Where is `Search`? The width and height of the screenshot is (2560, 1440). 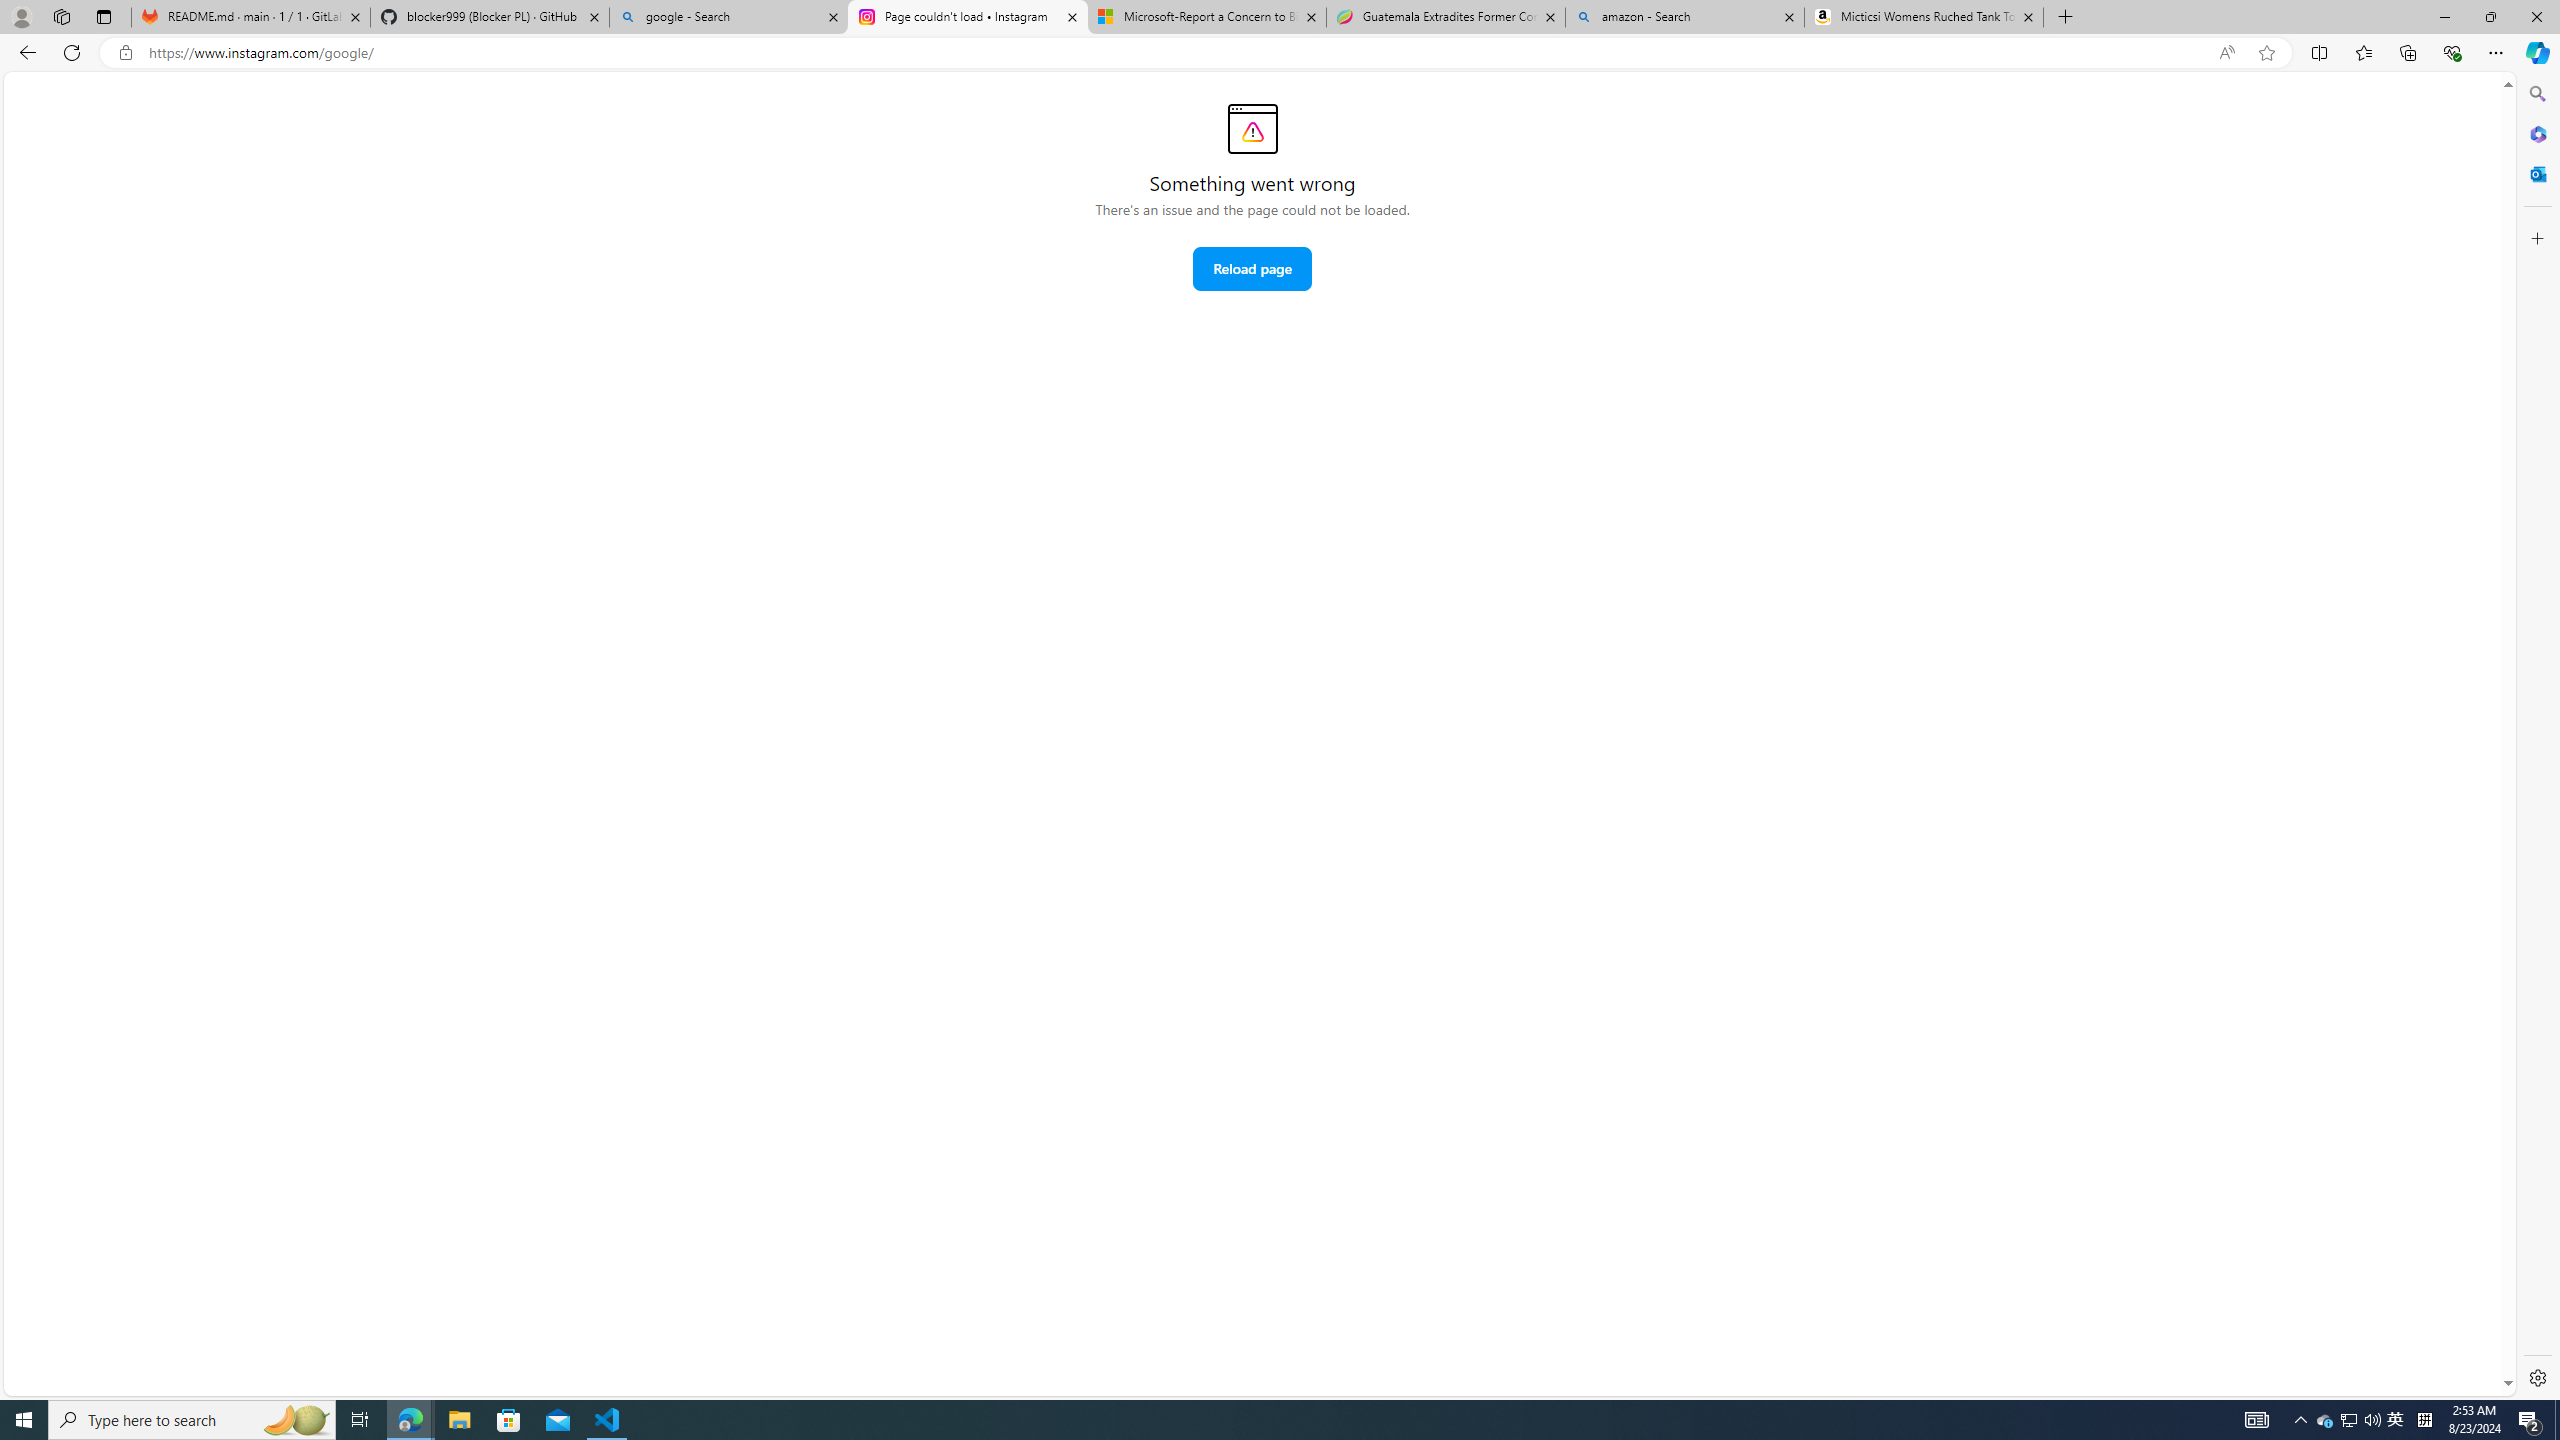
Search is located at coordinates (2536, 94).